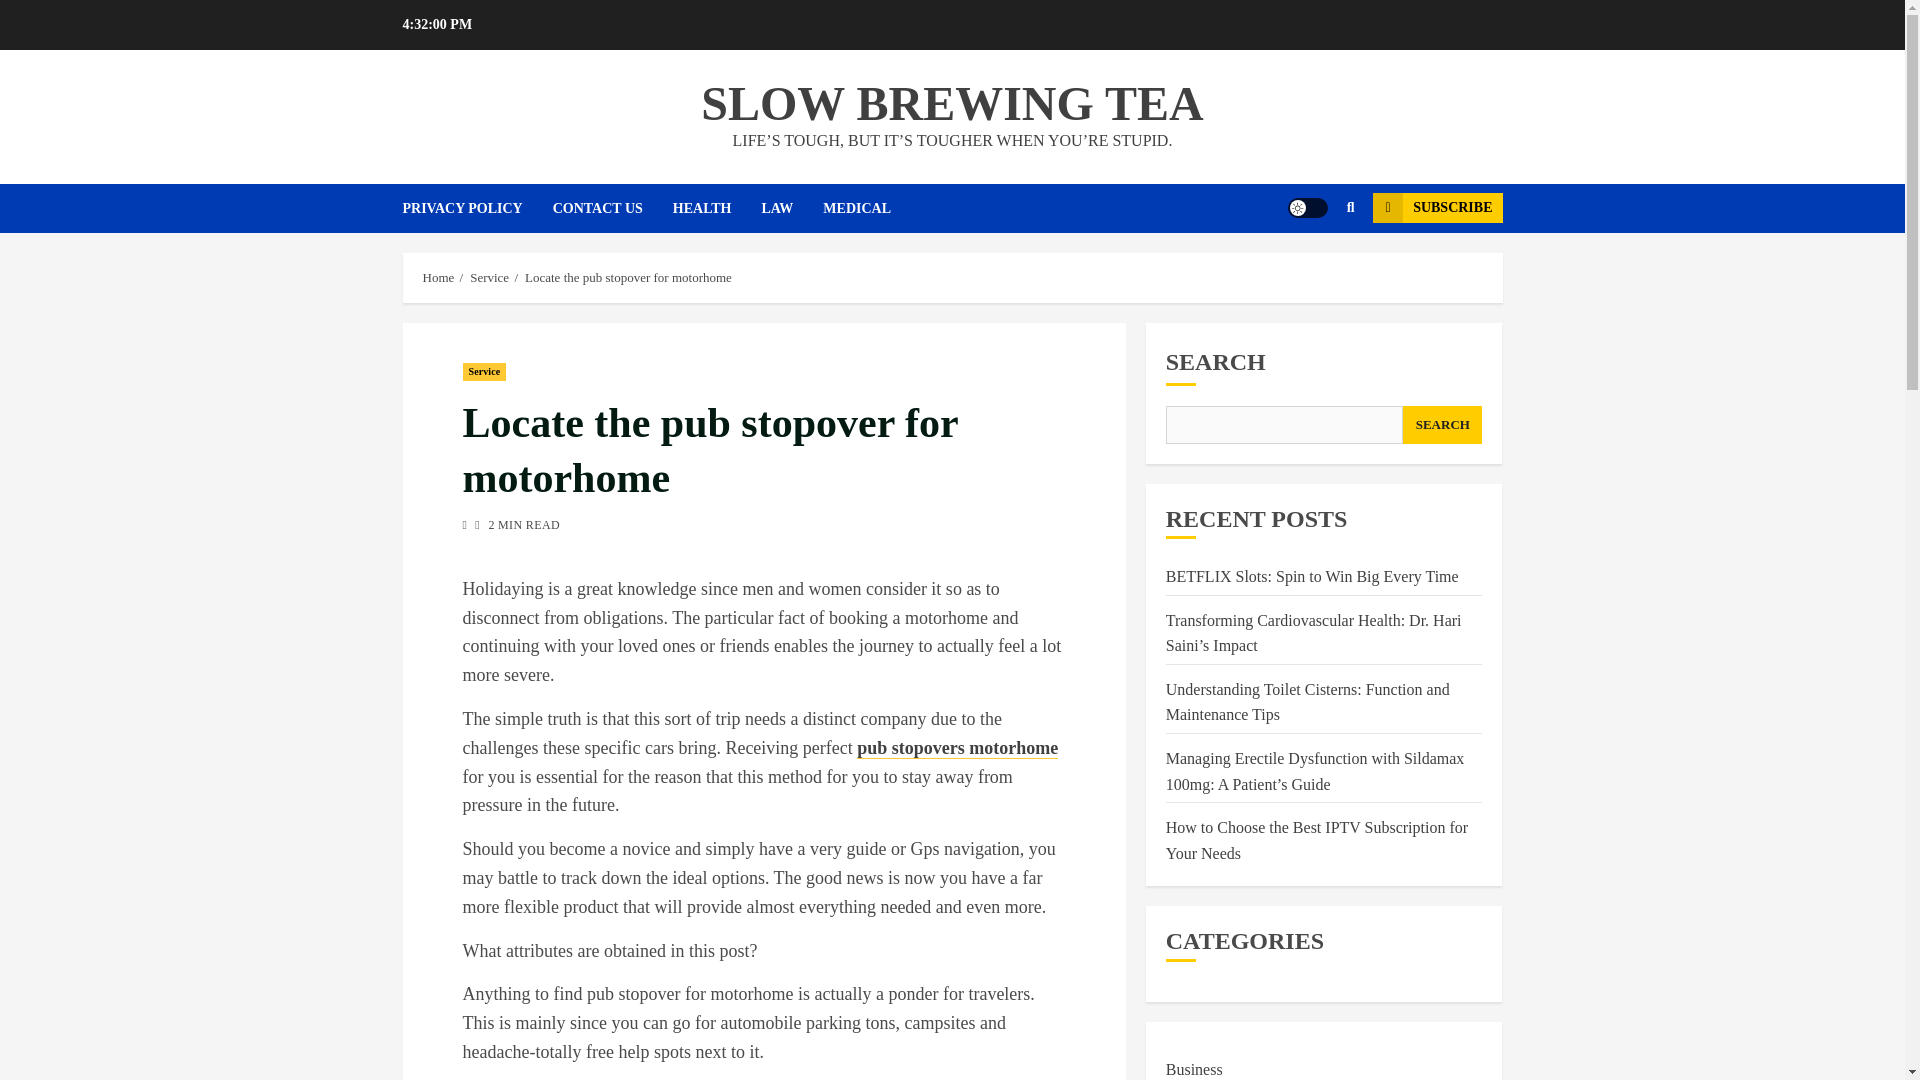 The width and height of the screenshot is (1920, 1080). What do you see at coordinates (476, 208) in the screenshot?
I see `PRIVACY POLICY` at bounding box center [476, 208].